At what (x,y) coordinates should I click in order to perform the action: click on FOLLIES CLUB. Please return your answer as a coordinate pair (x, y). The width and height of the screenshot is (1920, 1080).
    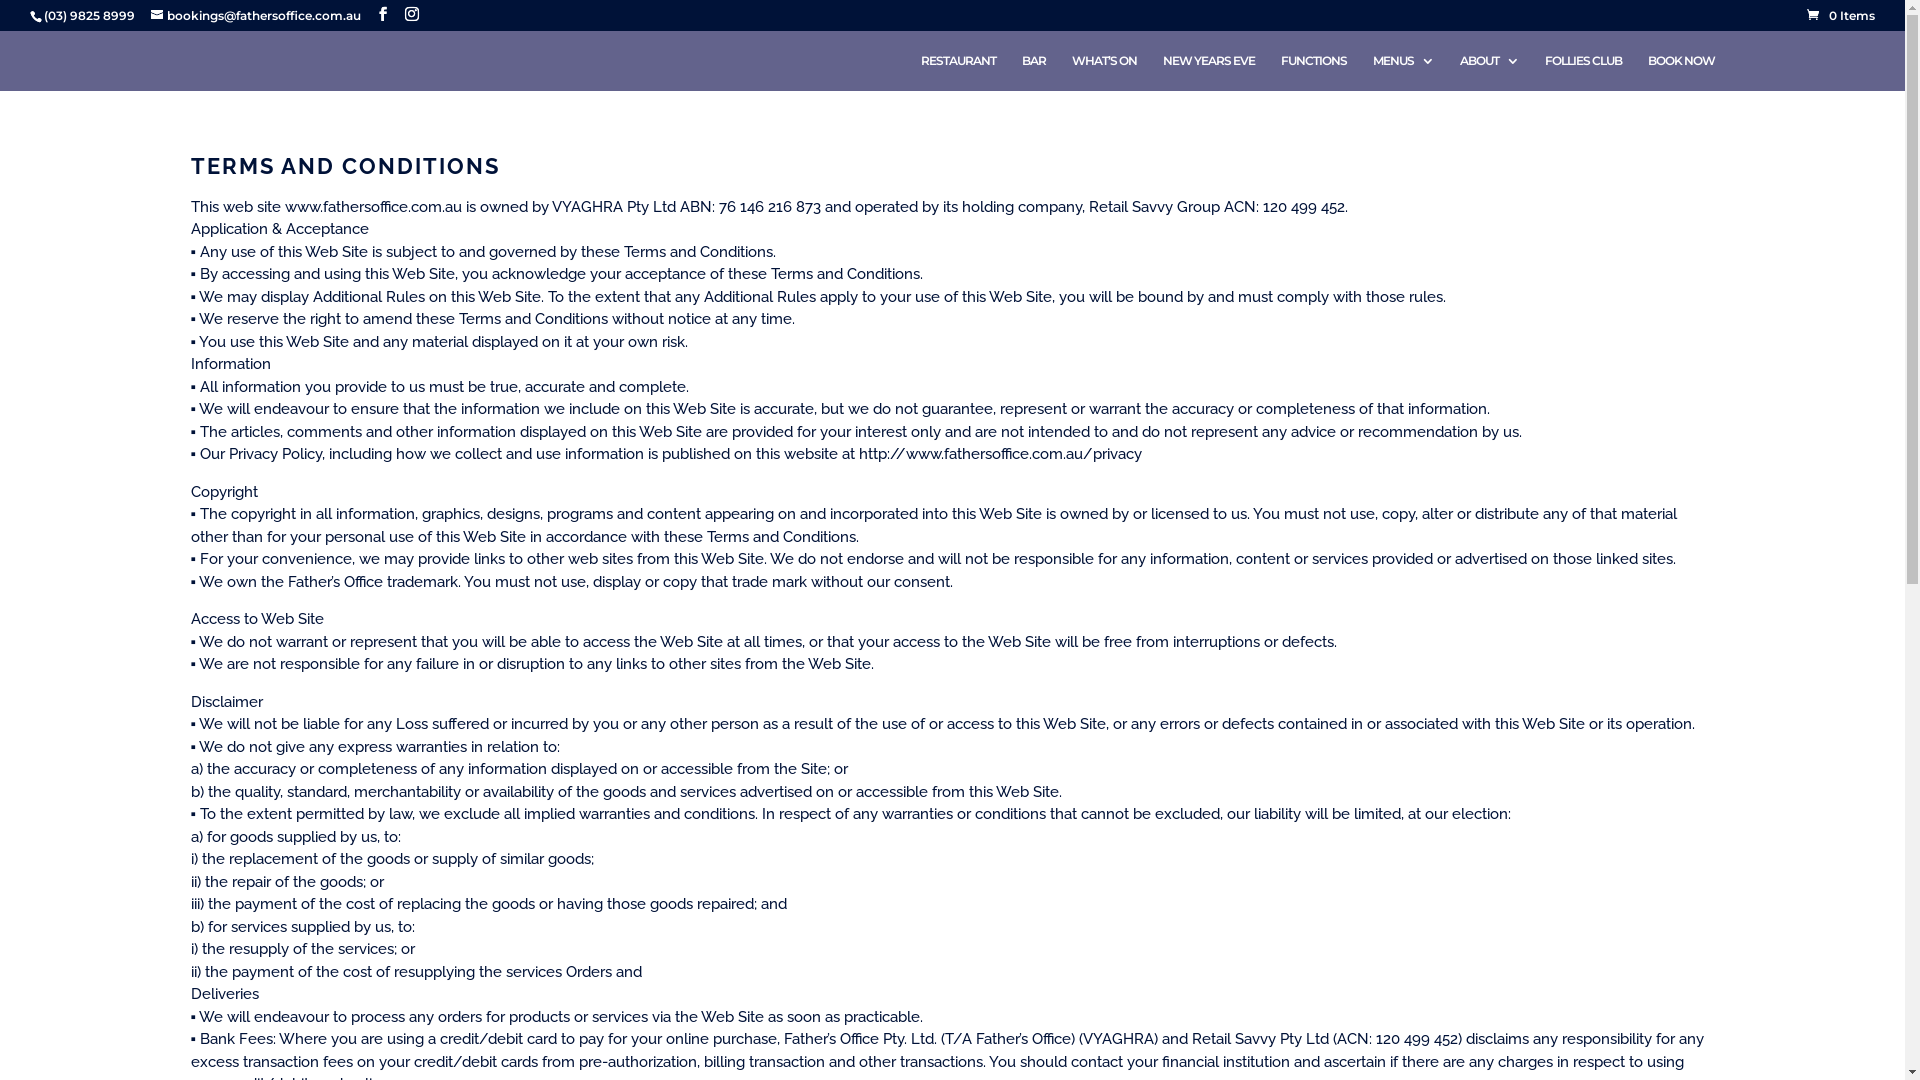
    Looking at the image, I should click on (1582, 72).